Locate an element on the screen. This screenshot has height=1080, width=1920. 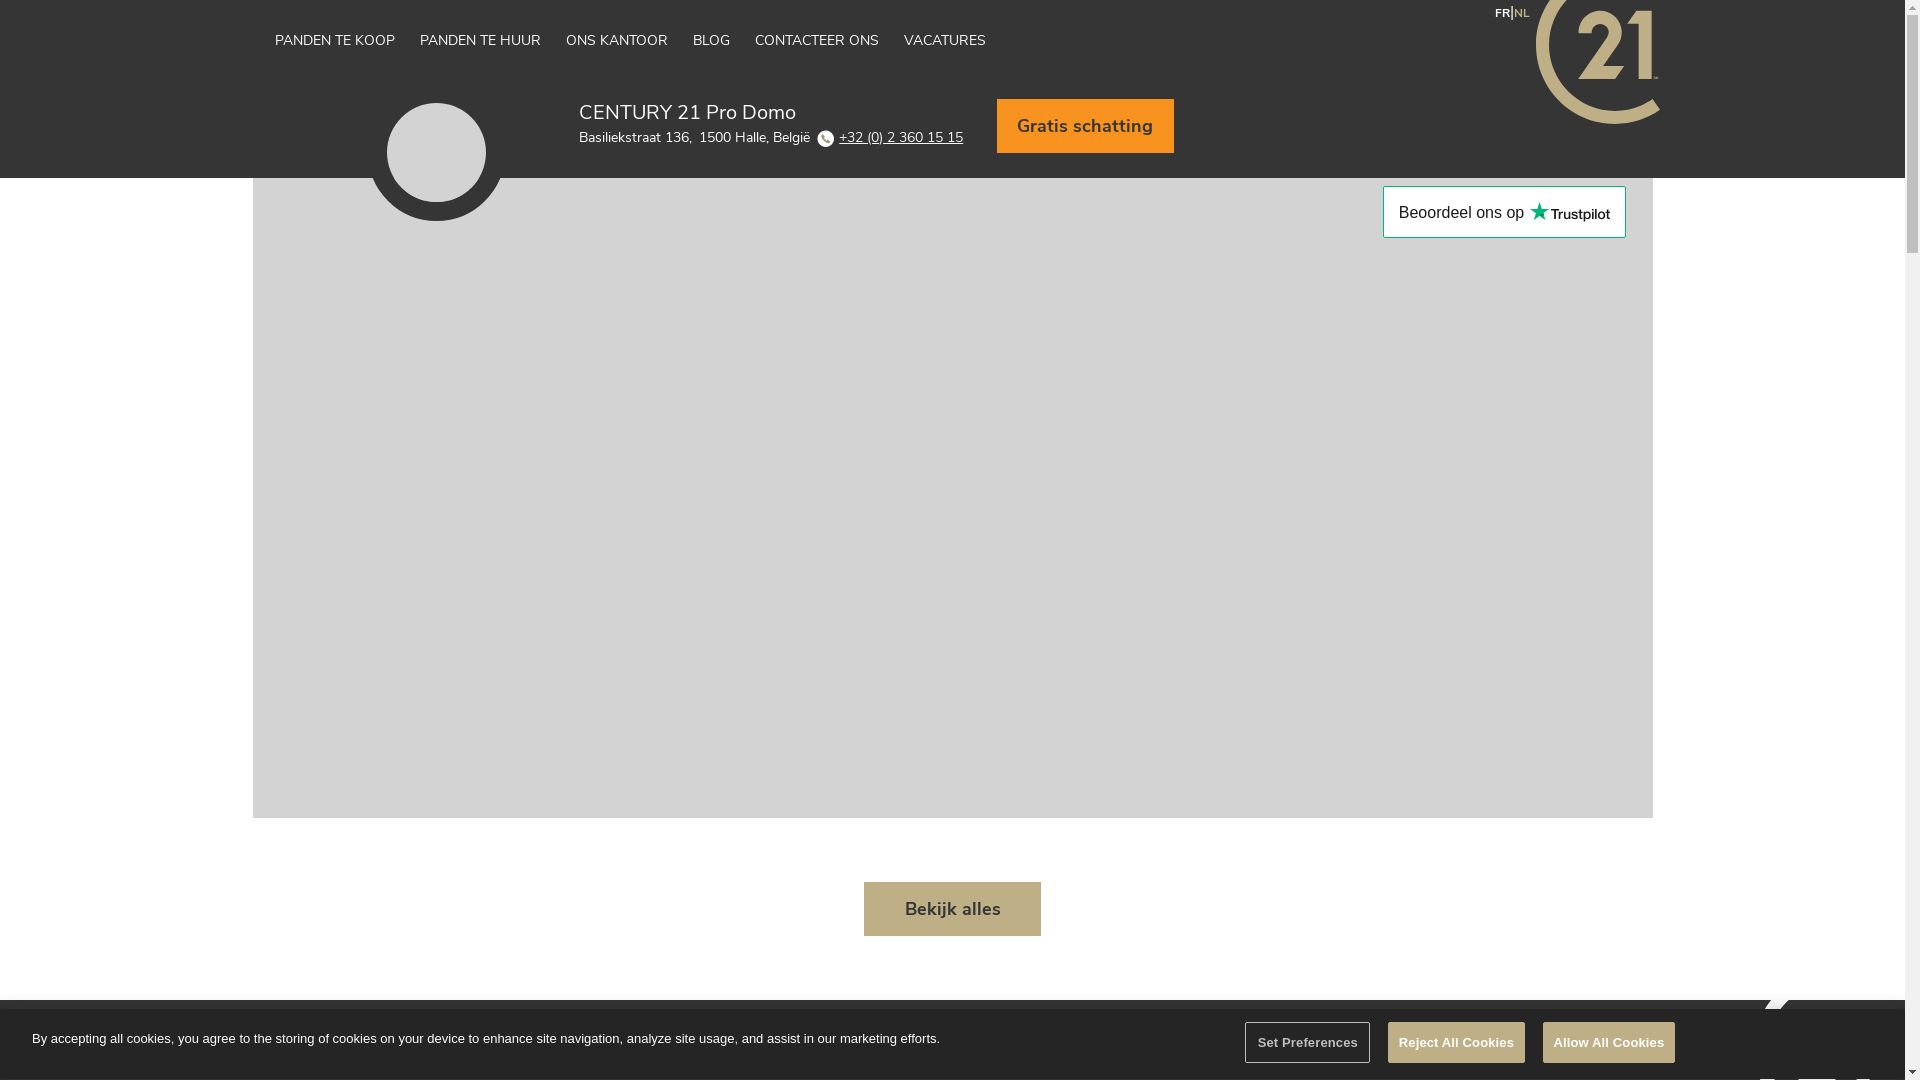
PANDEN TE HUUR is located at coordinates (493, 42).